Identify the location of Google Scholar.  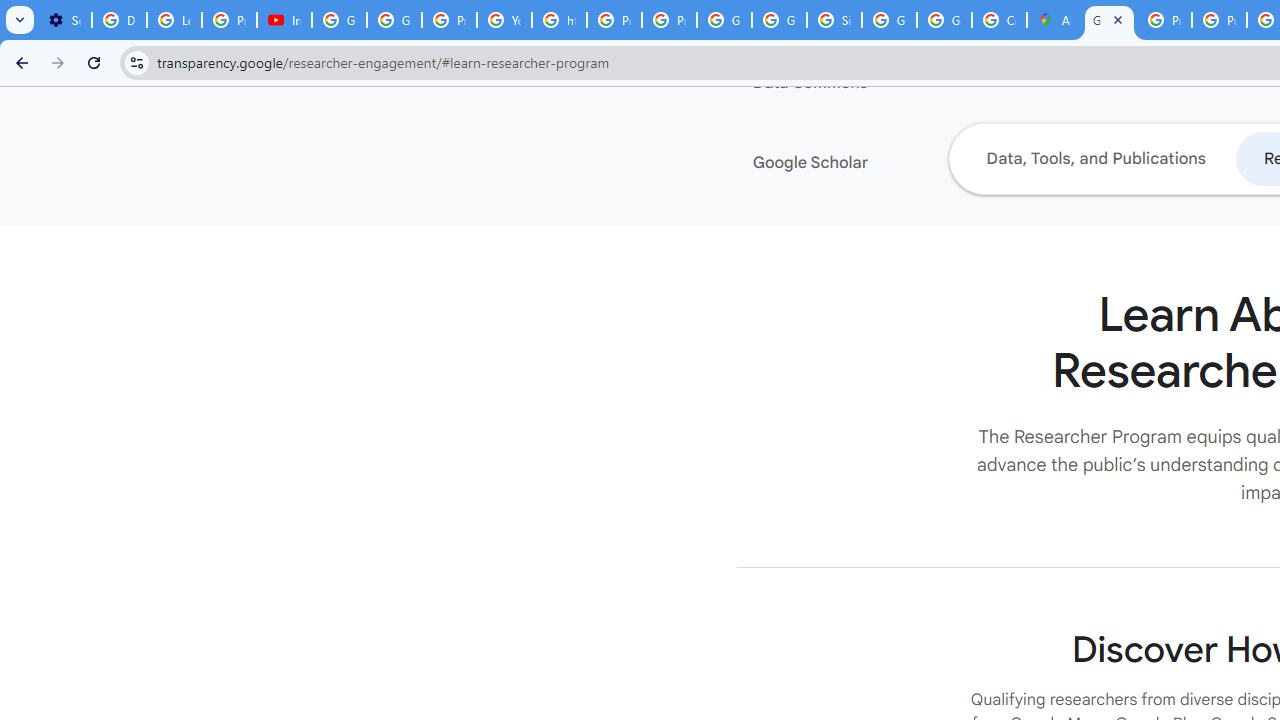
(874, 163).